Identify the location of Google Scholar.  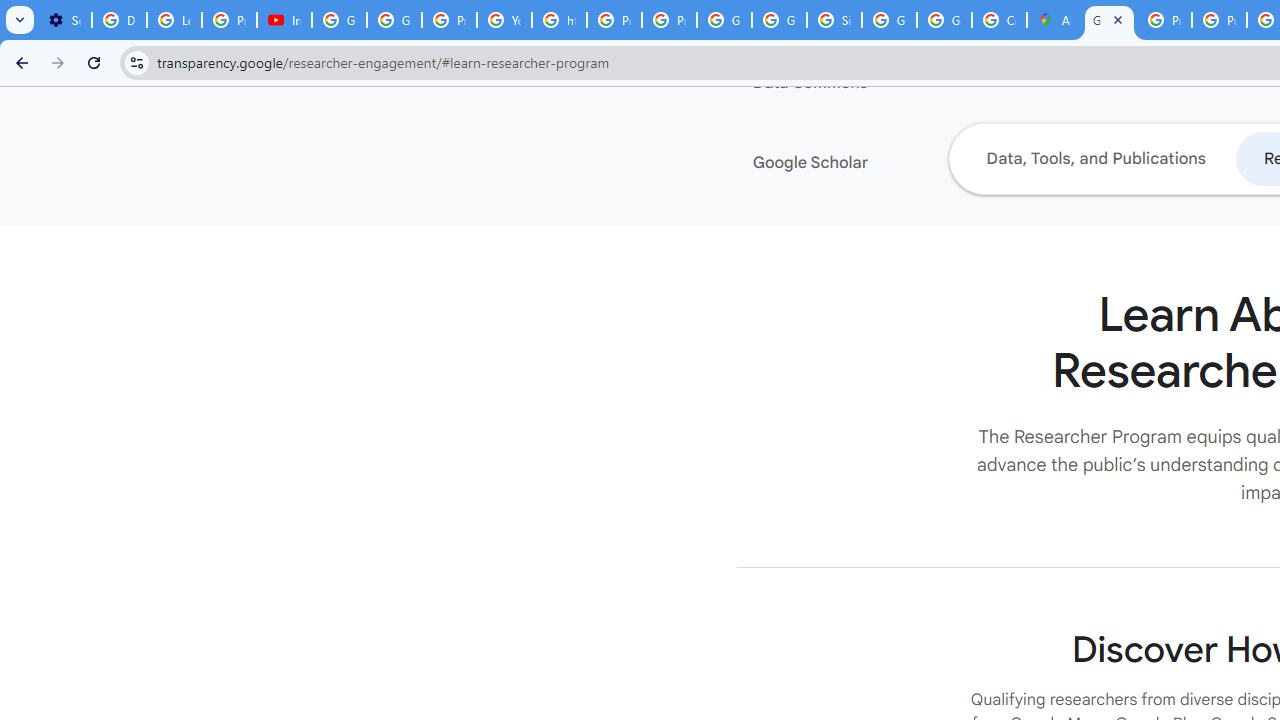
(874, 163).